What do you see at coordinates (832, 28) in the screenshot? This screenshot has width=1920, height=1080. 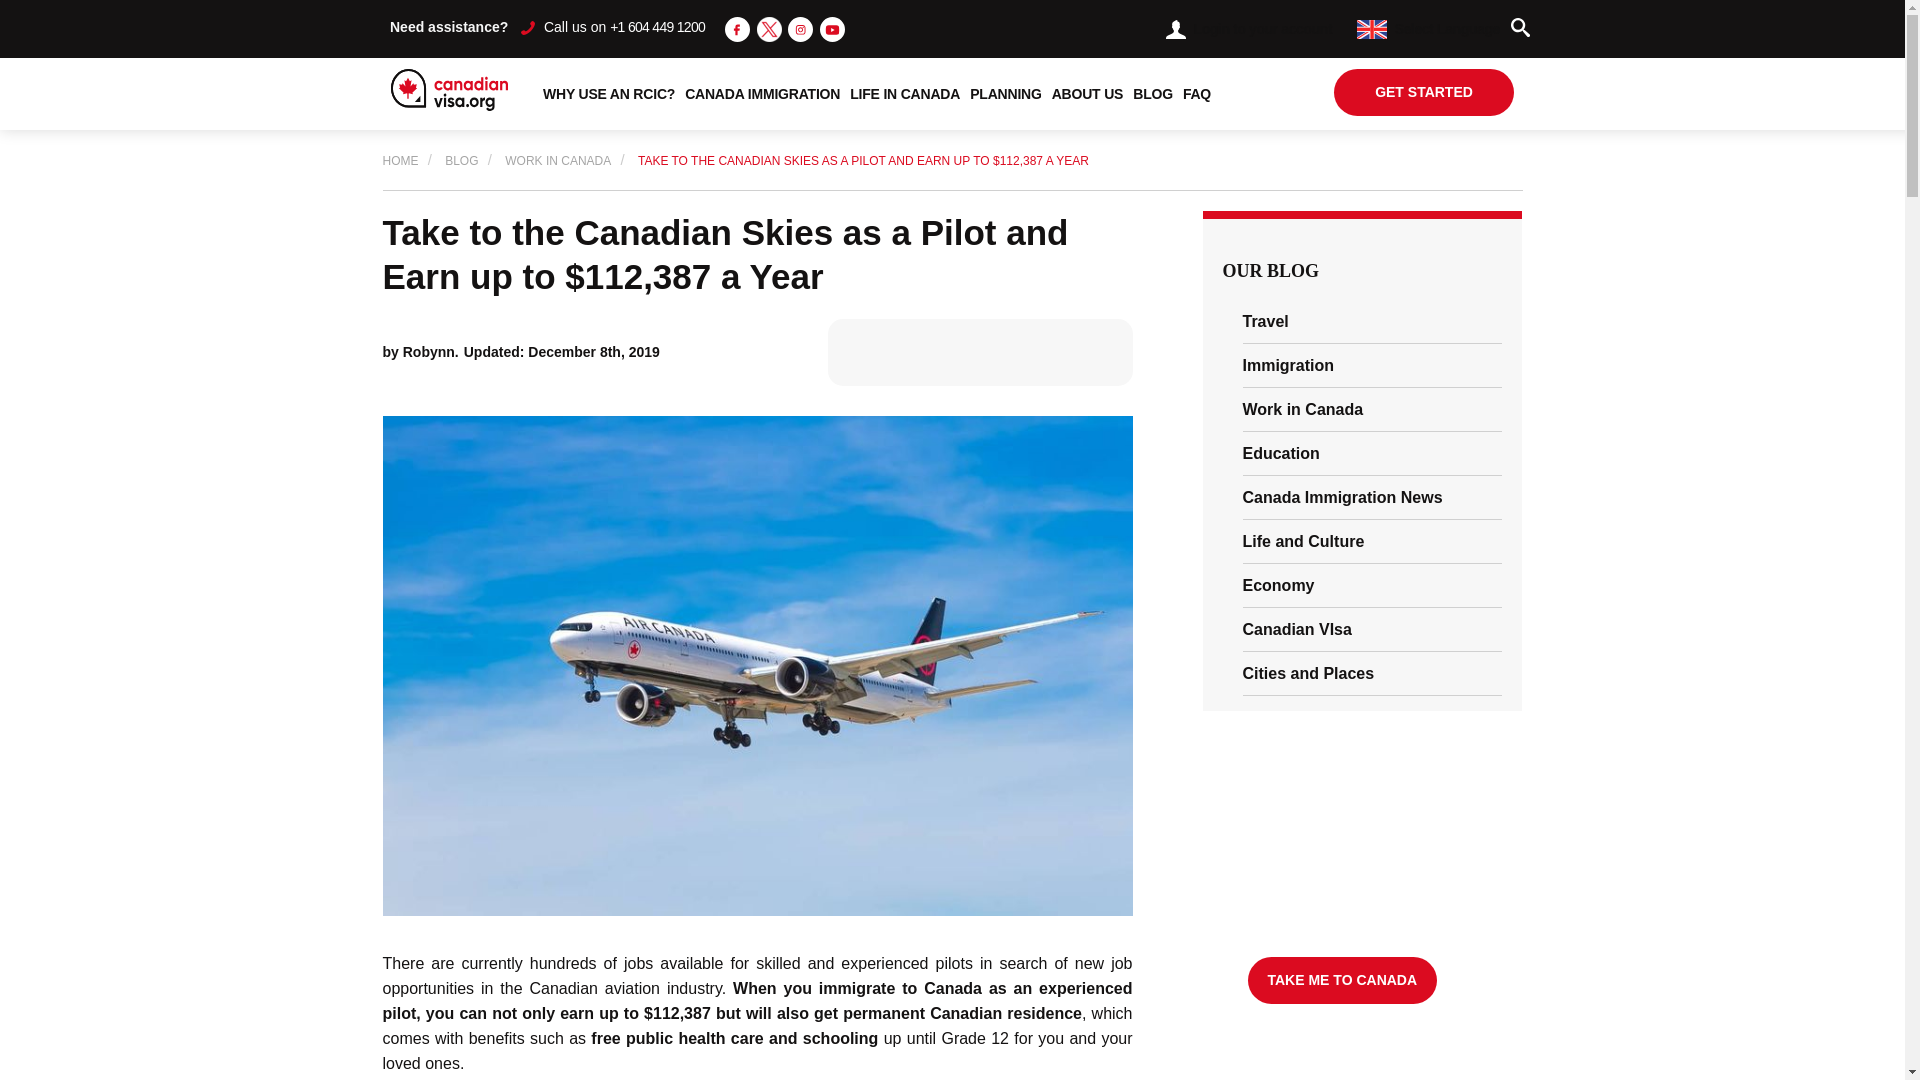 I see `youtube` at bounding box center [832, 28].